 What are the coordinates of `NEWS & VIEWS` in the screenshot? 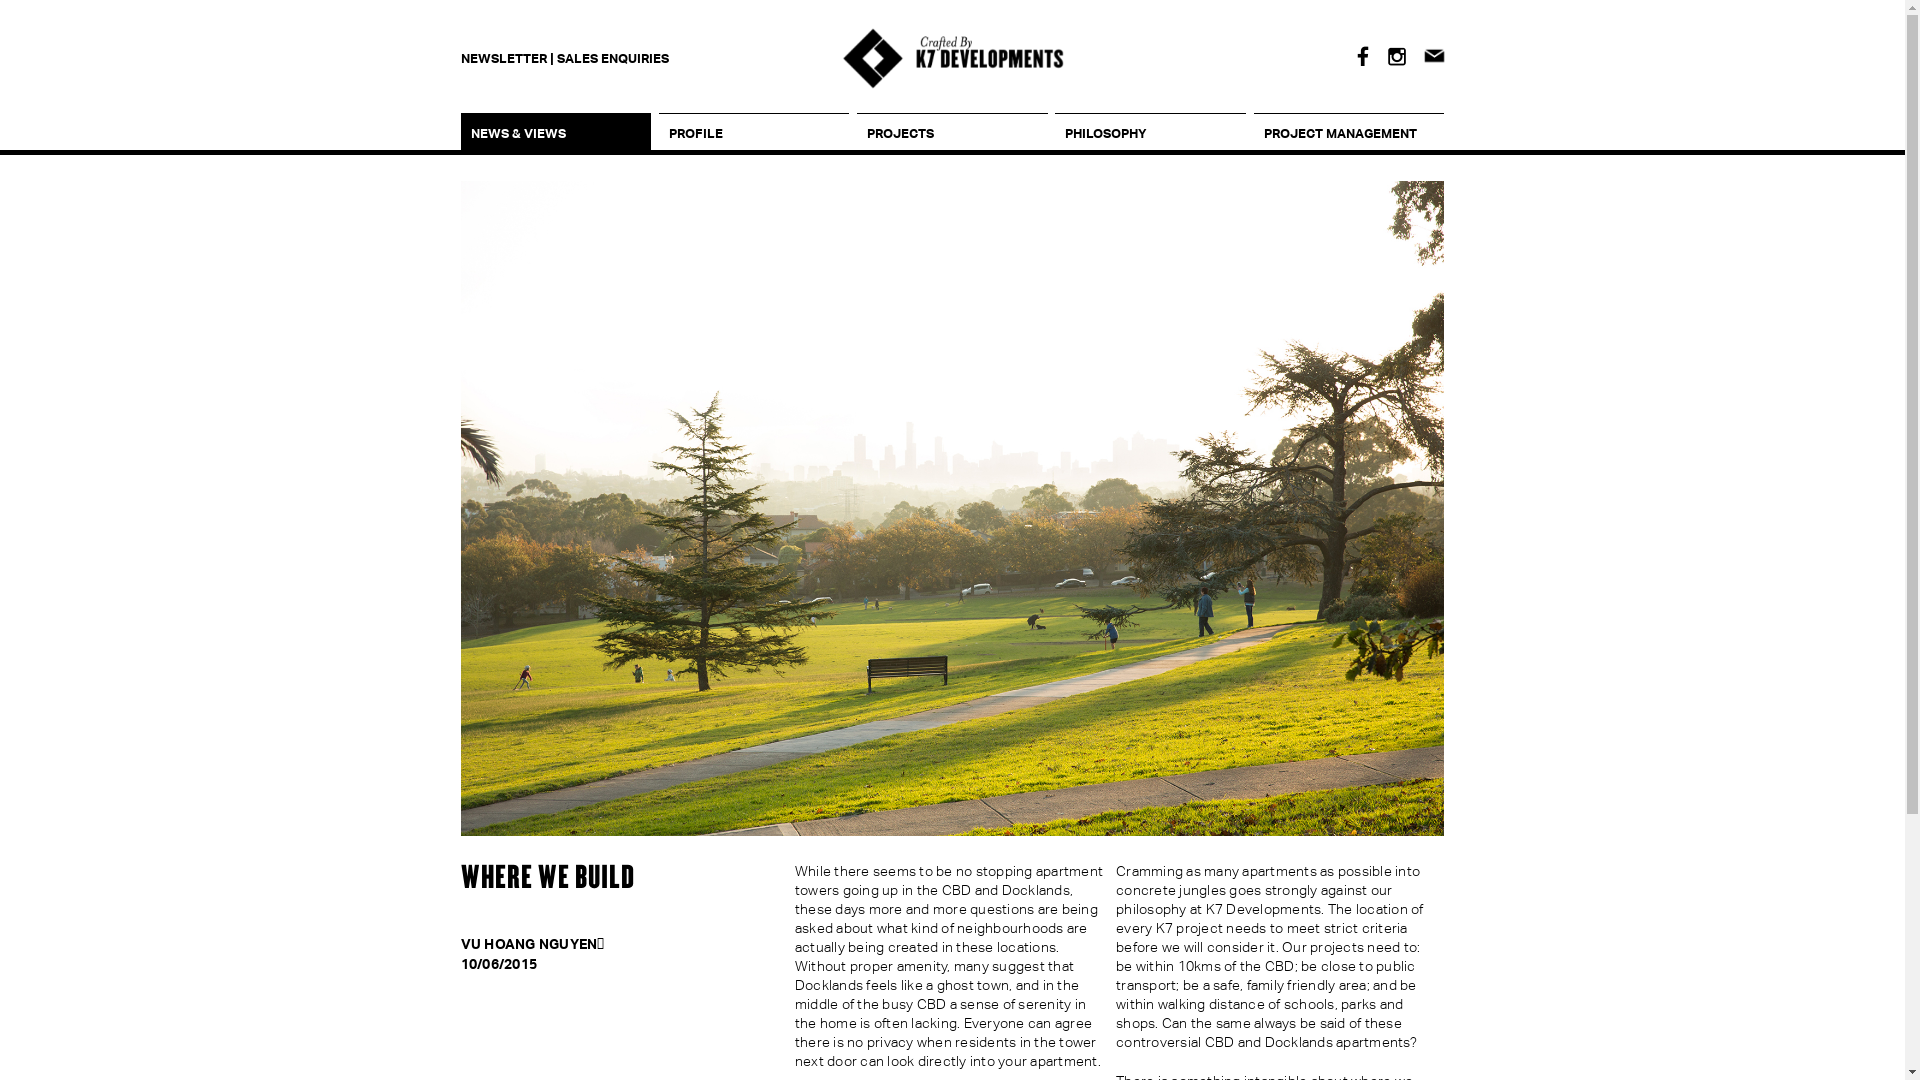 It's located at (548, 133).